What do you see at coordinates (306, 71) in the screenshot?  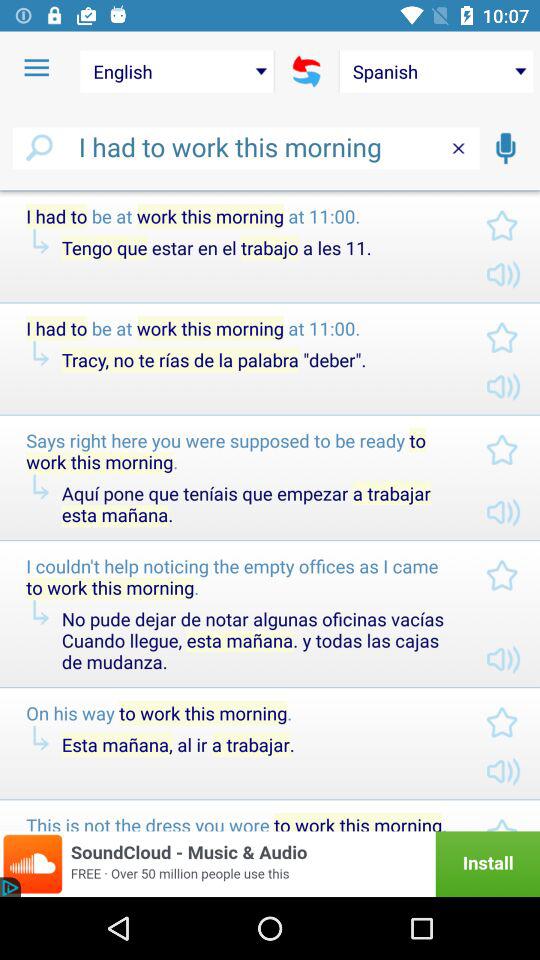 I see `interchange original and translated language` at bounding box center [306, 71].